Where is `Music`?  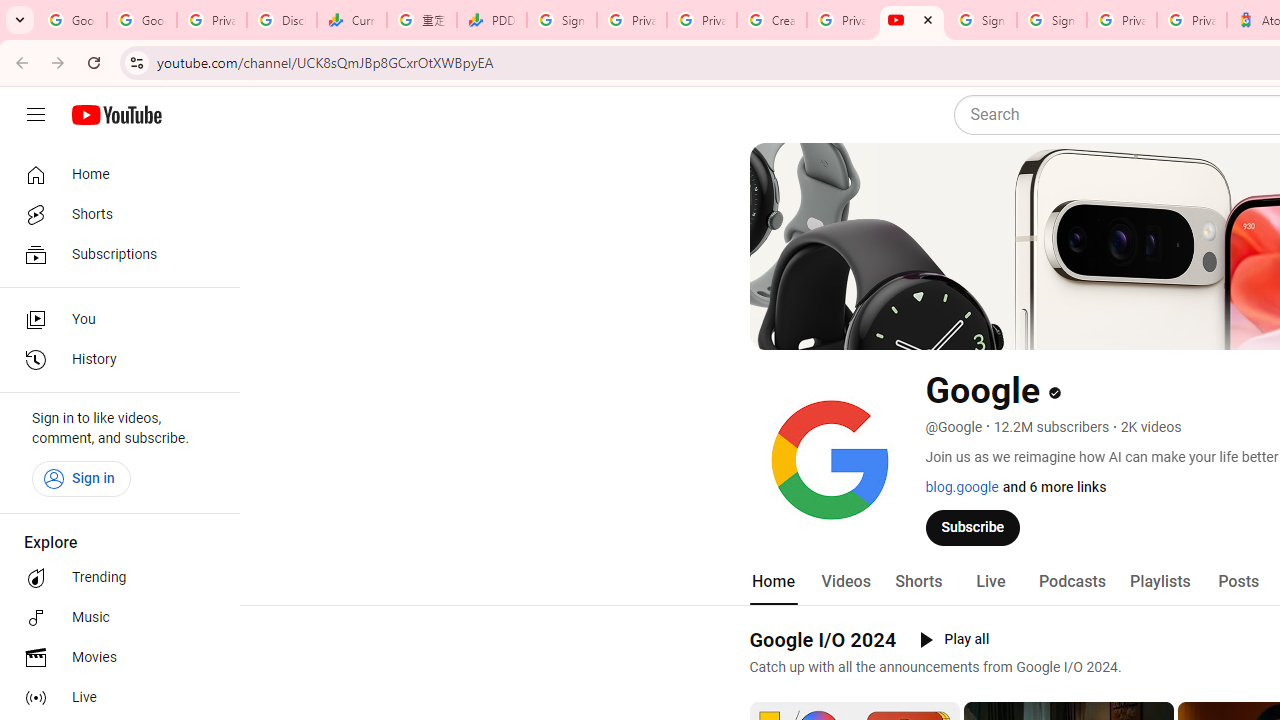
Music is located at coordinates (114, 618).